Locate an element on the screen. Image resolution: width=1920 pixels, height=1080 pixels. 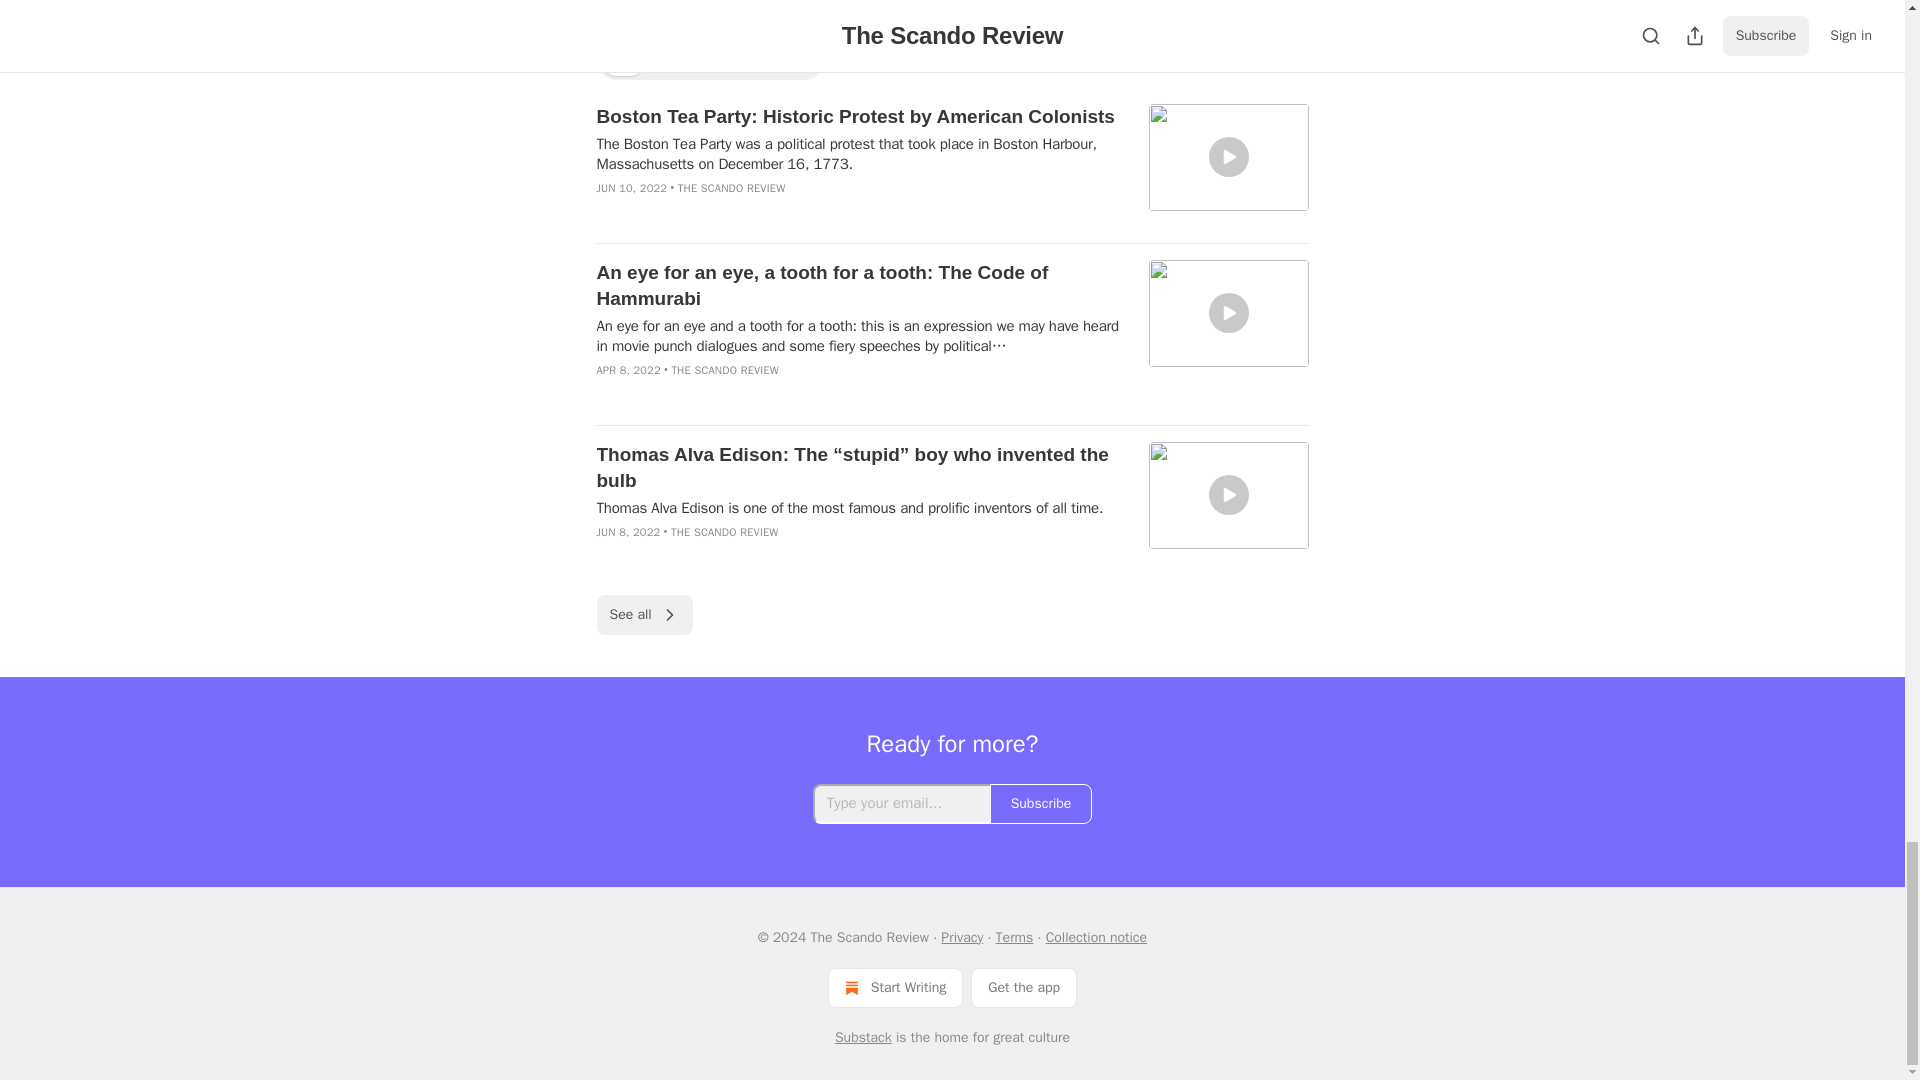
Top is located at coordinates (622, 60).